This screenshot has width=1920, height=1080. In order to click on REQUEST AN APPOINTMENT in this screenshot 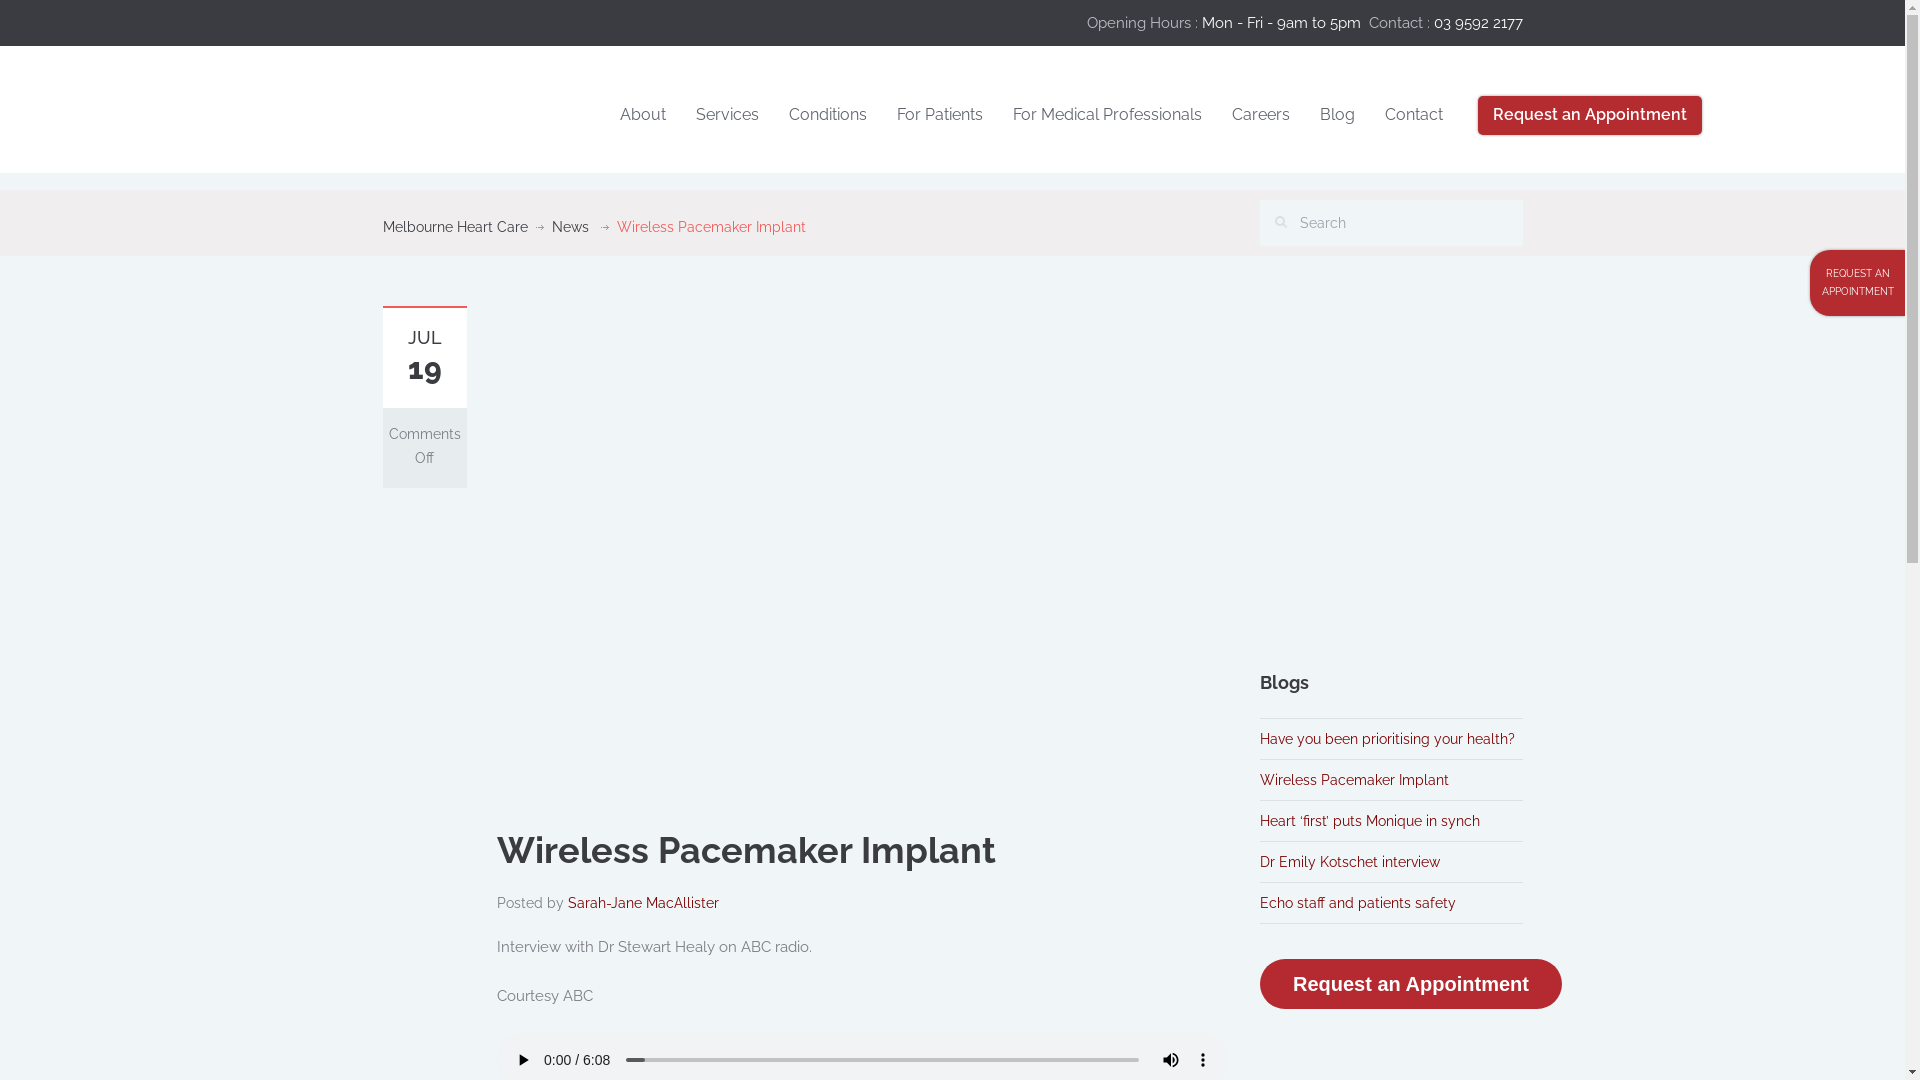, I will do `click(1858, 283)`.